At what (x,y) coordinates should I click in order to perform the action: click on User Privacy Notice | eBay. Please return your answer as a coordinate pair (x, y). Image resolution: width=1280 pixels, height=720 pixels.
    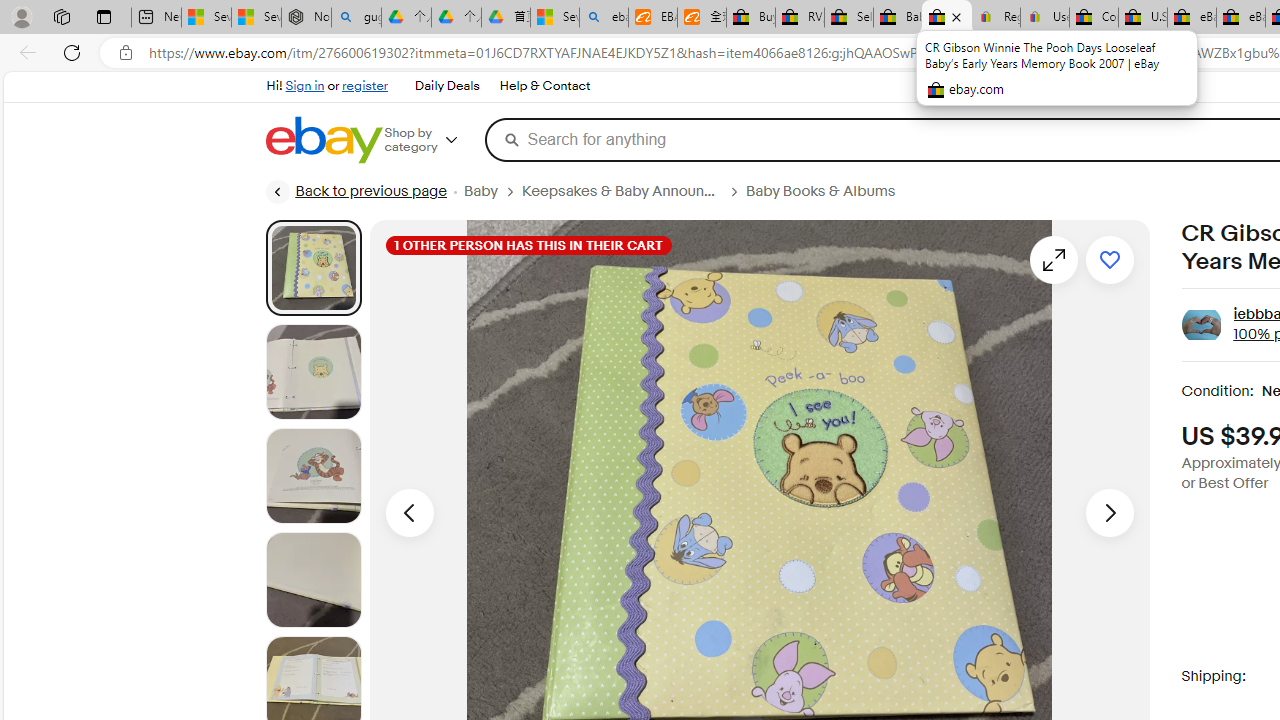
    Looking at the image, I should click on (1044, 18).